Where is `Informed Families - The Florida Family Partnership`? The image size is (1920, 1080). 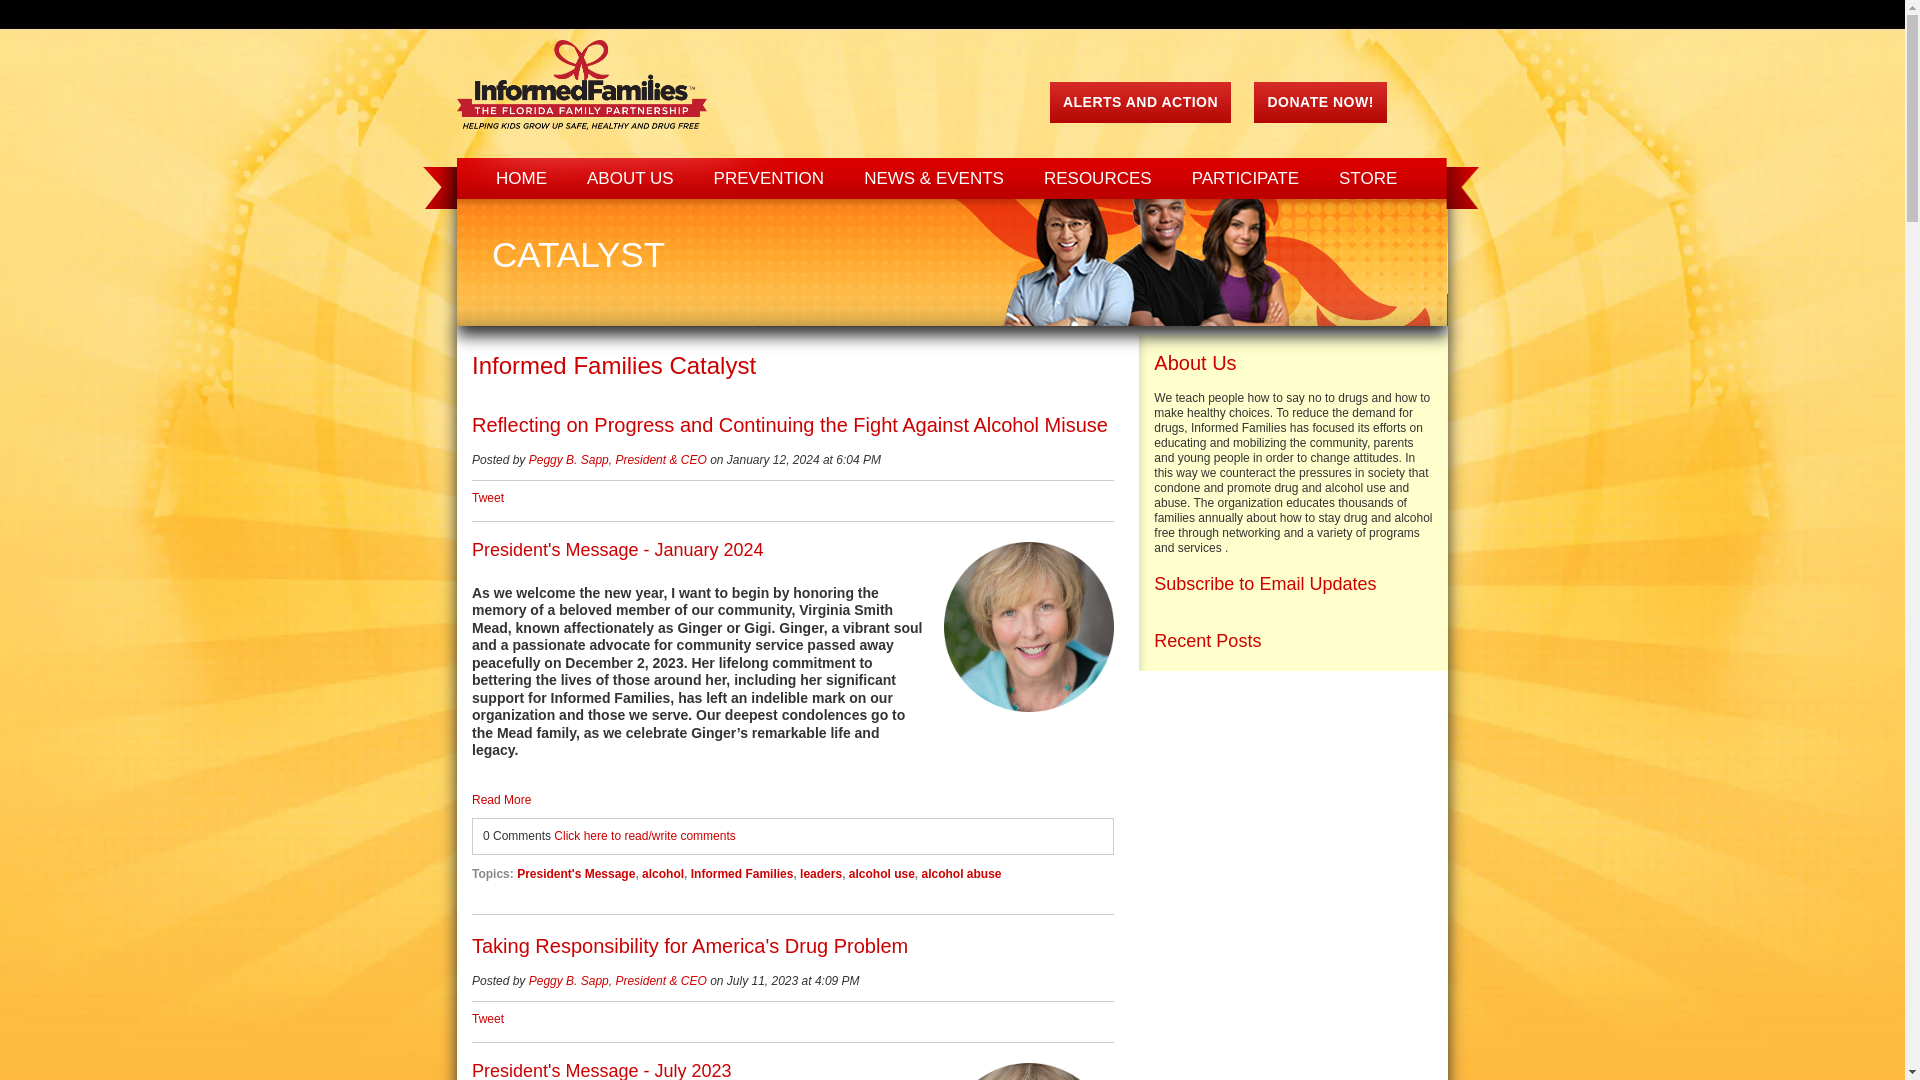
Informed Families - The Florida Family Partnership is located at coordinates (581, 84).